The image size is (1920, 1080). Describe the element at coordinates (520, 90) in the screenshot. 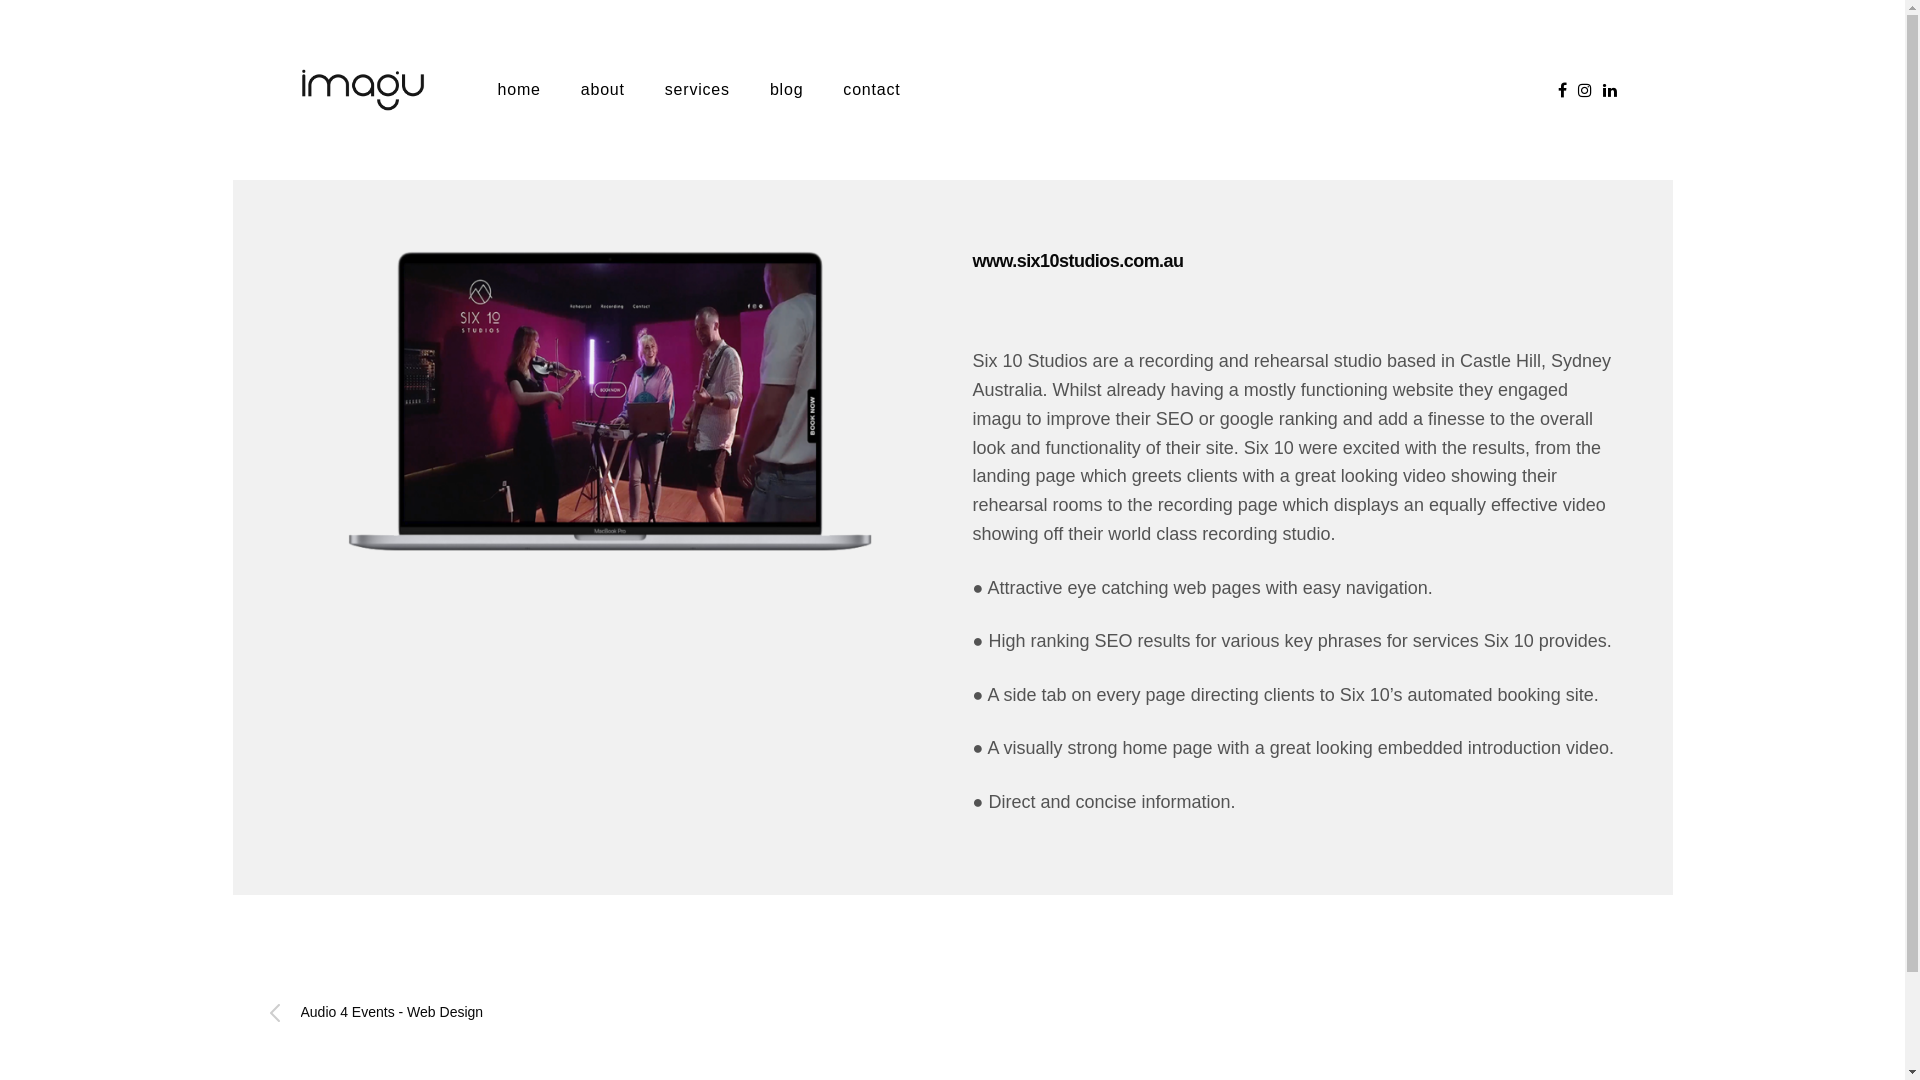

I see `home` at that location.